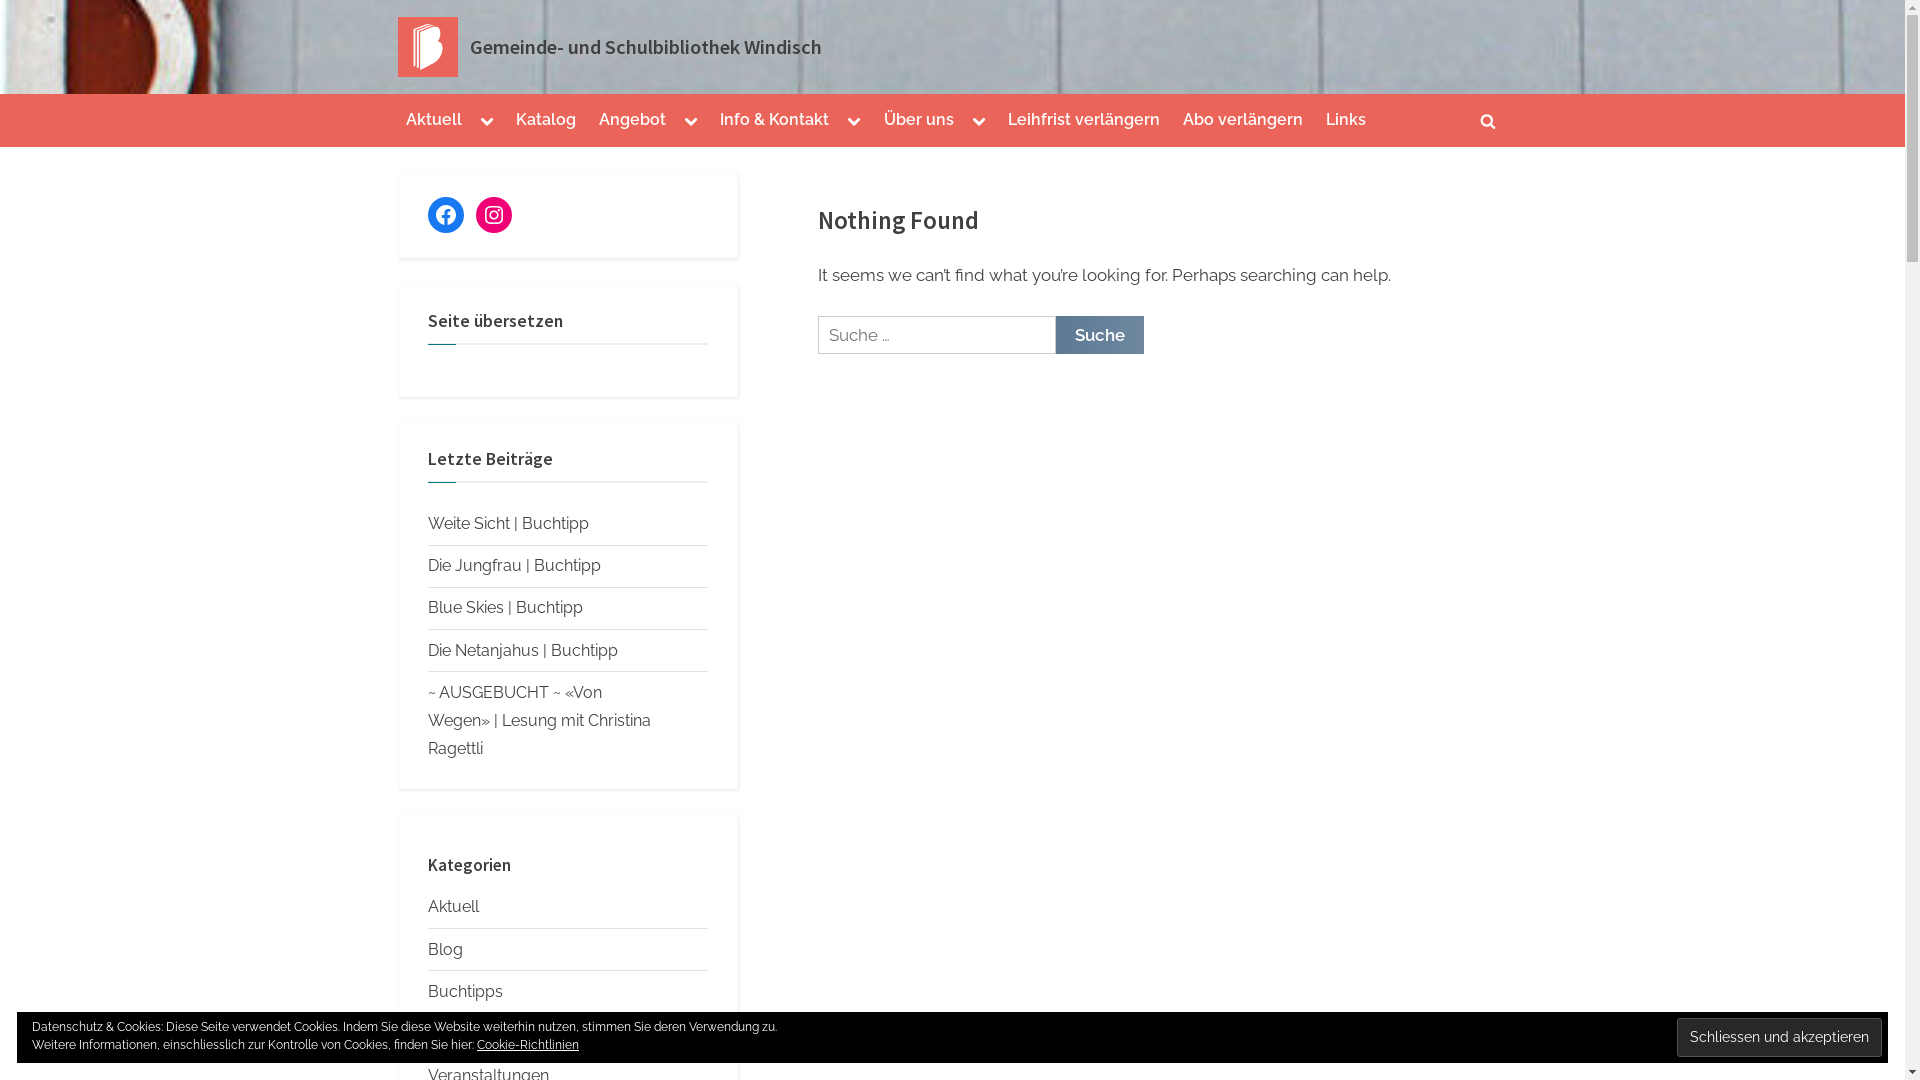 Image resolution: width=1920 pixels, height=1080 pixels. Describe the element at coordinates (494, 215) in the screenshot. I see `Instagram` at that location.